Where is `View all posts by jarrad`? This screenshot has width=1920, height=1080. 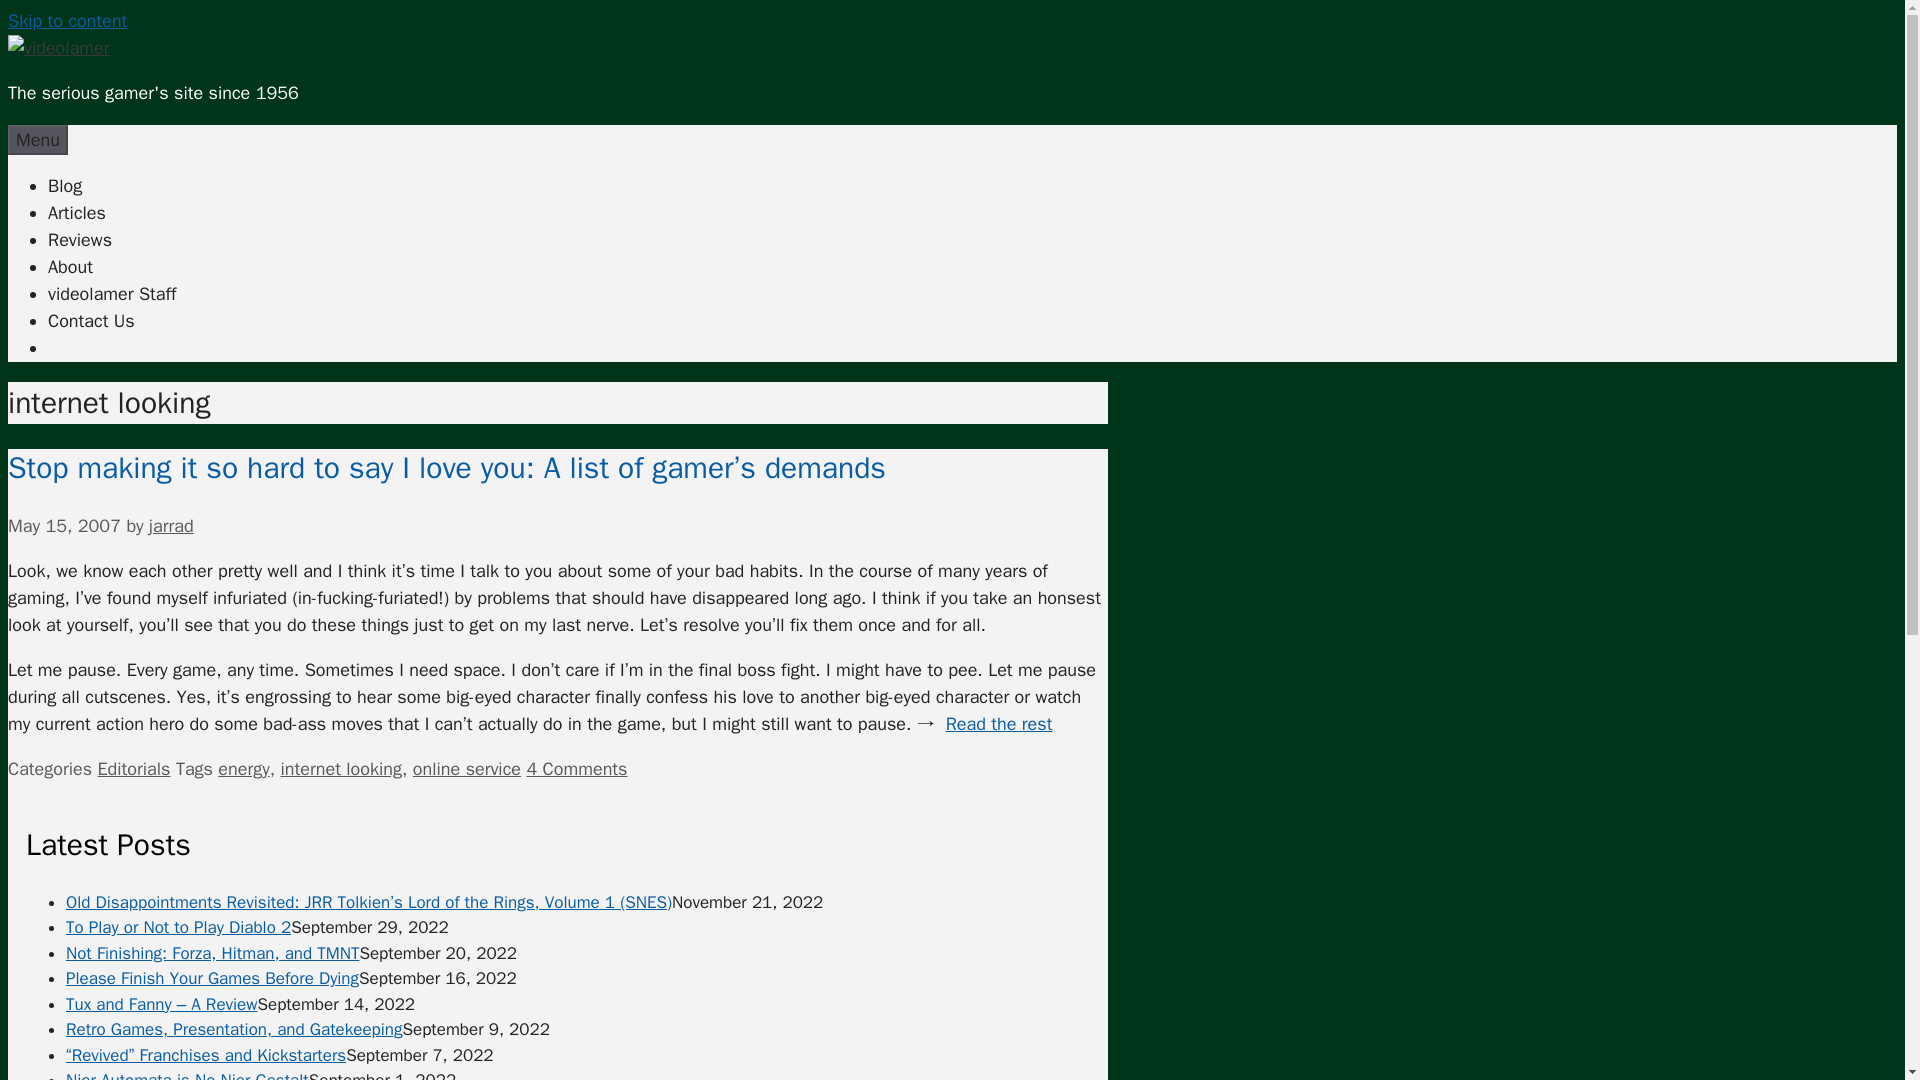
View all posts by jarrad is located at coordinates (171, 526).